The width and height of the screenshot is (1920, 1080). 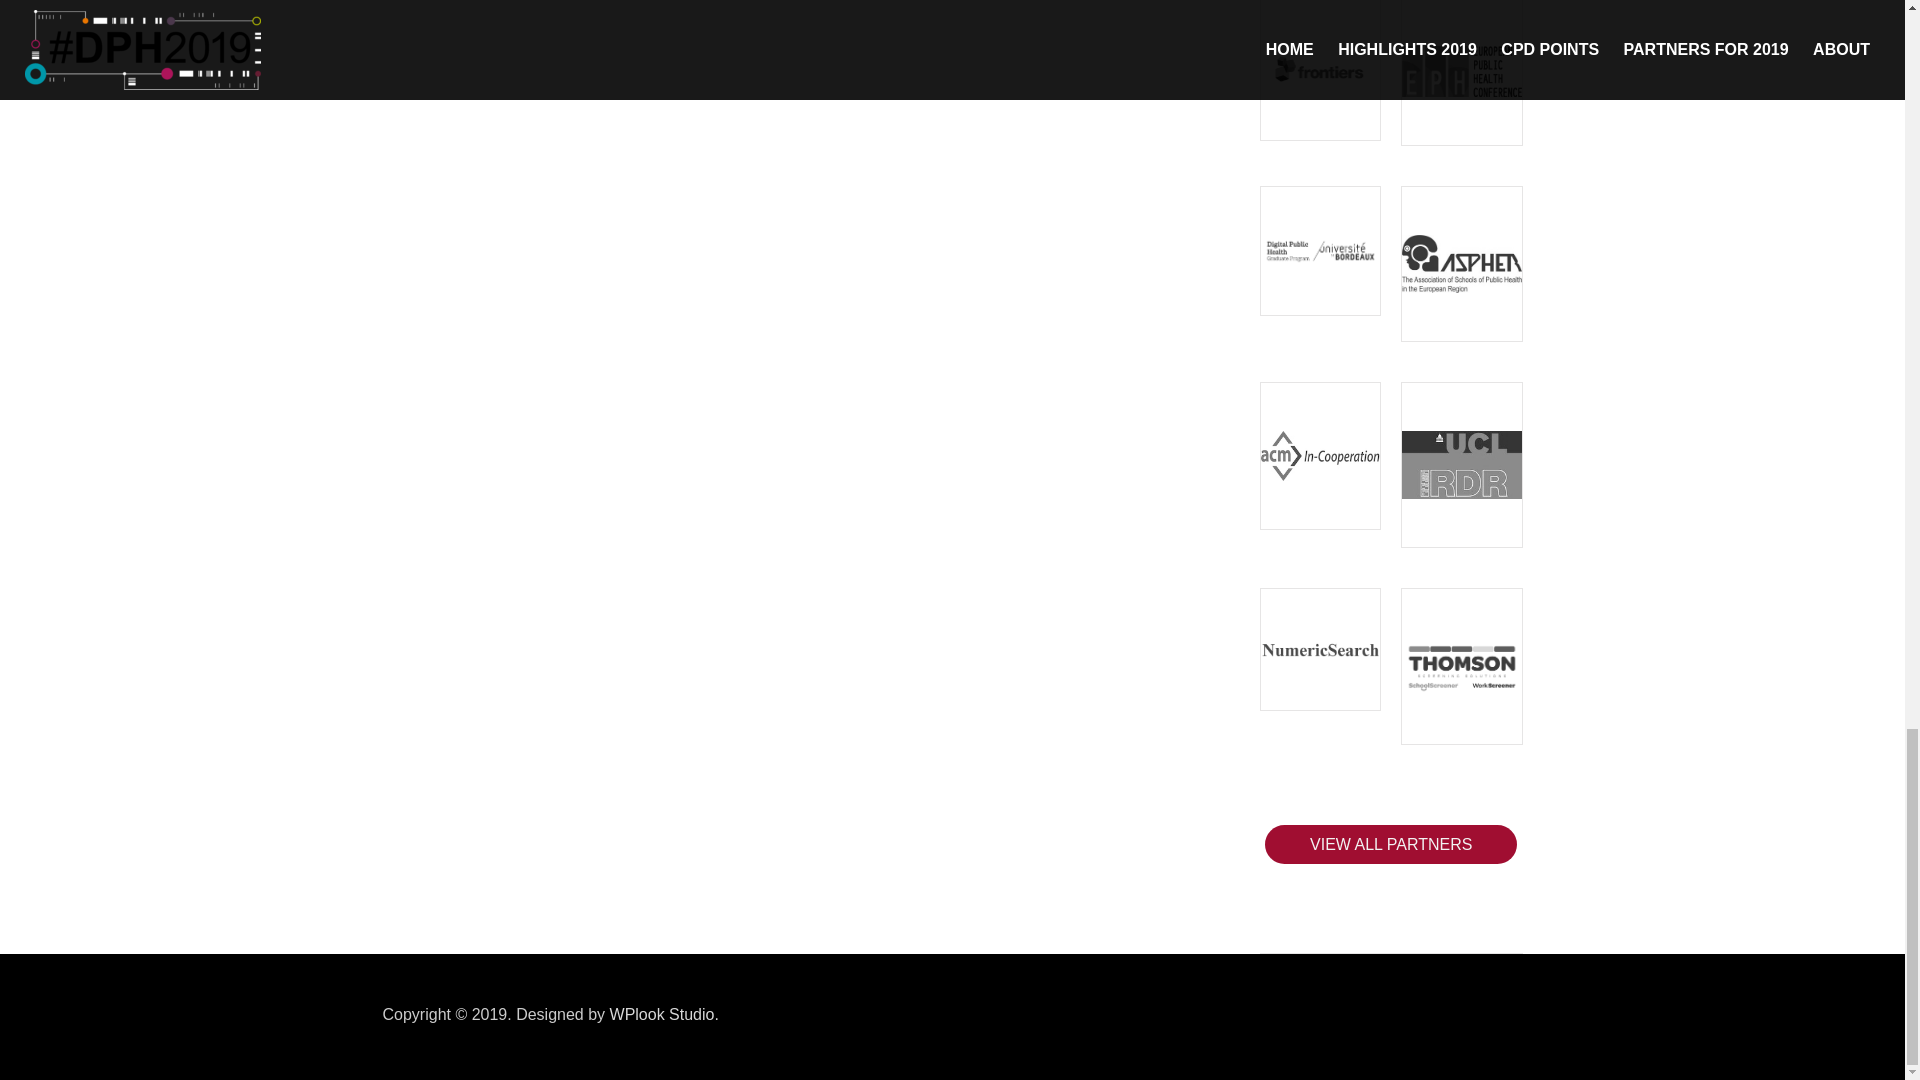 I want to click on View all Partners, so click(x=1390, y=844).